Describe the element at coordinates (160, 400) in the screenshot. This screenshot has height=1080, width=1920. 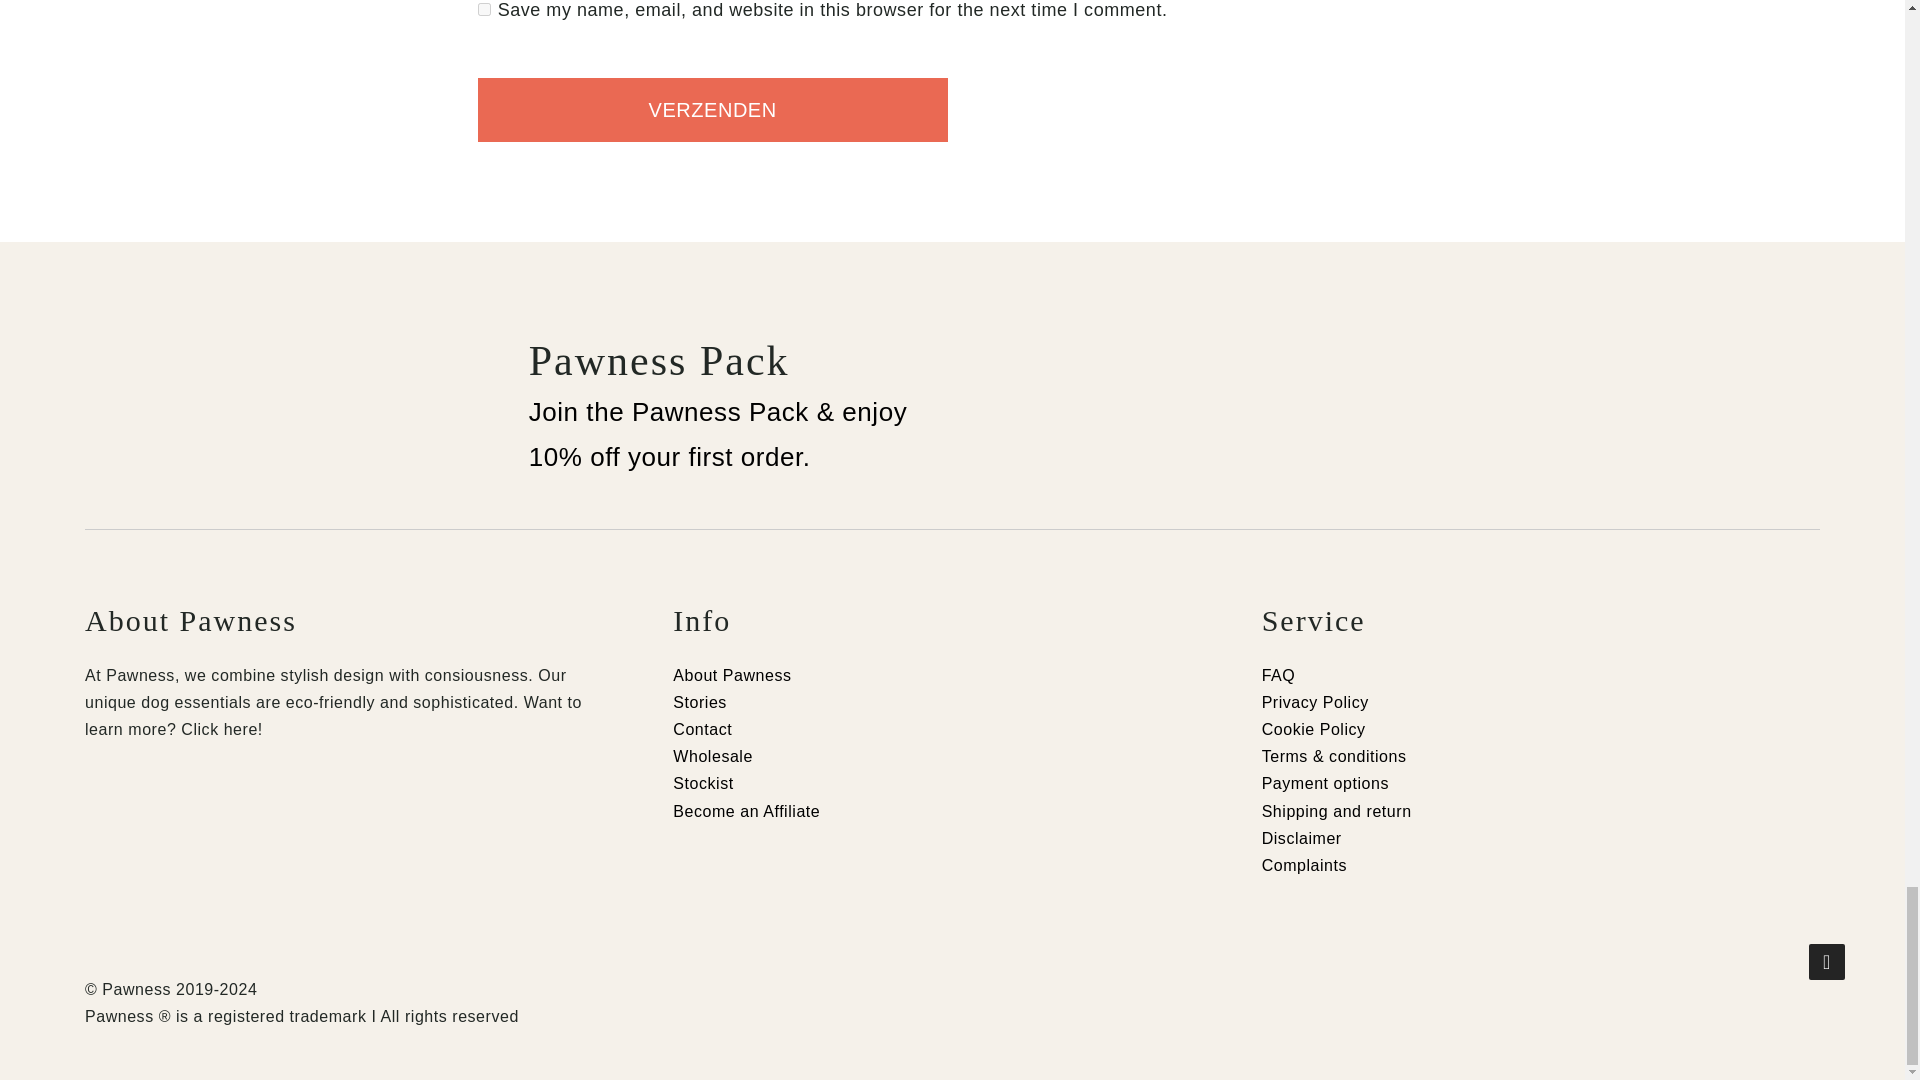
I see `logogo` at that location.